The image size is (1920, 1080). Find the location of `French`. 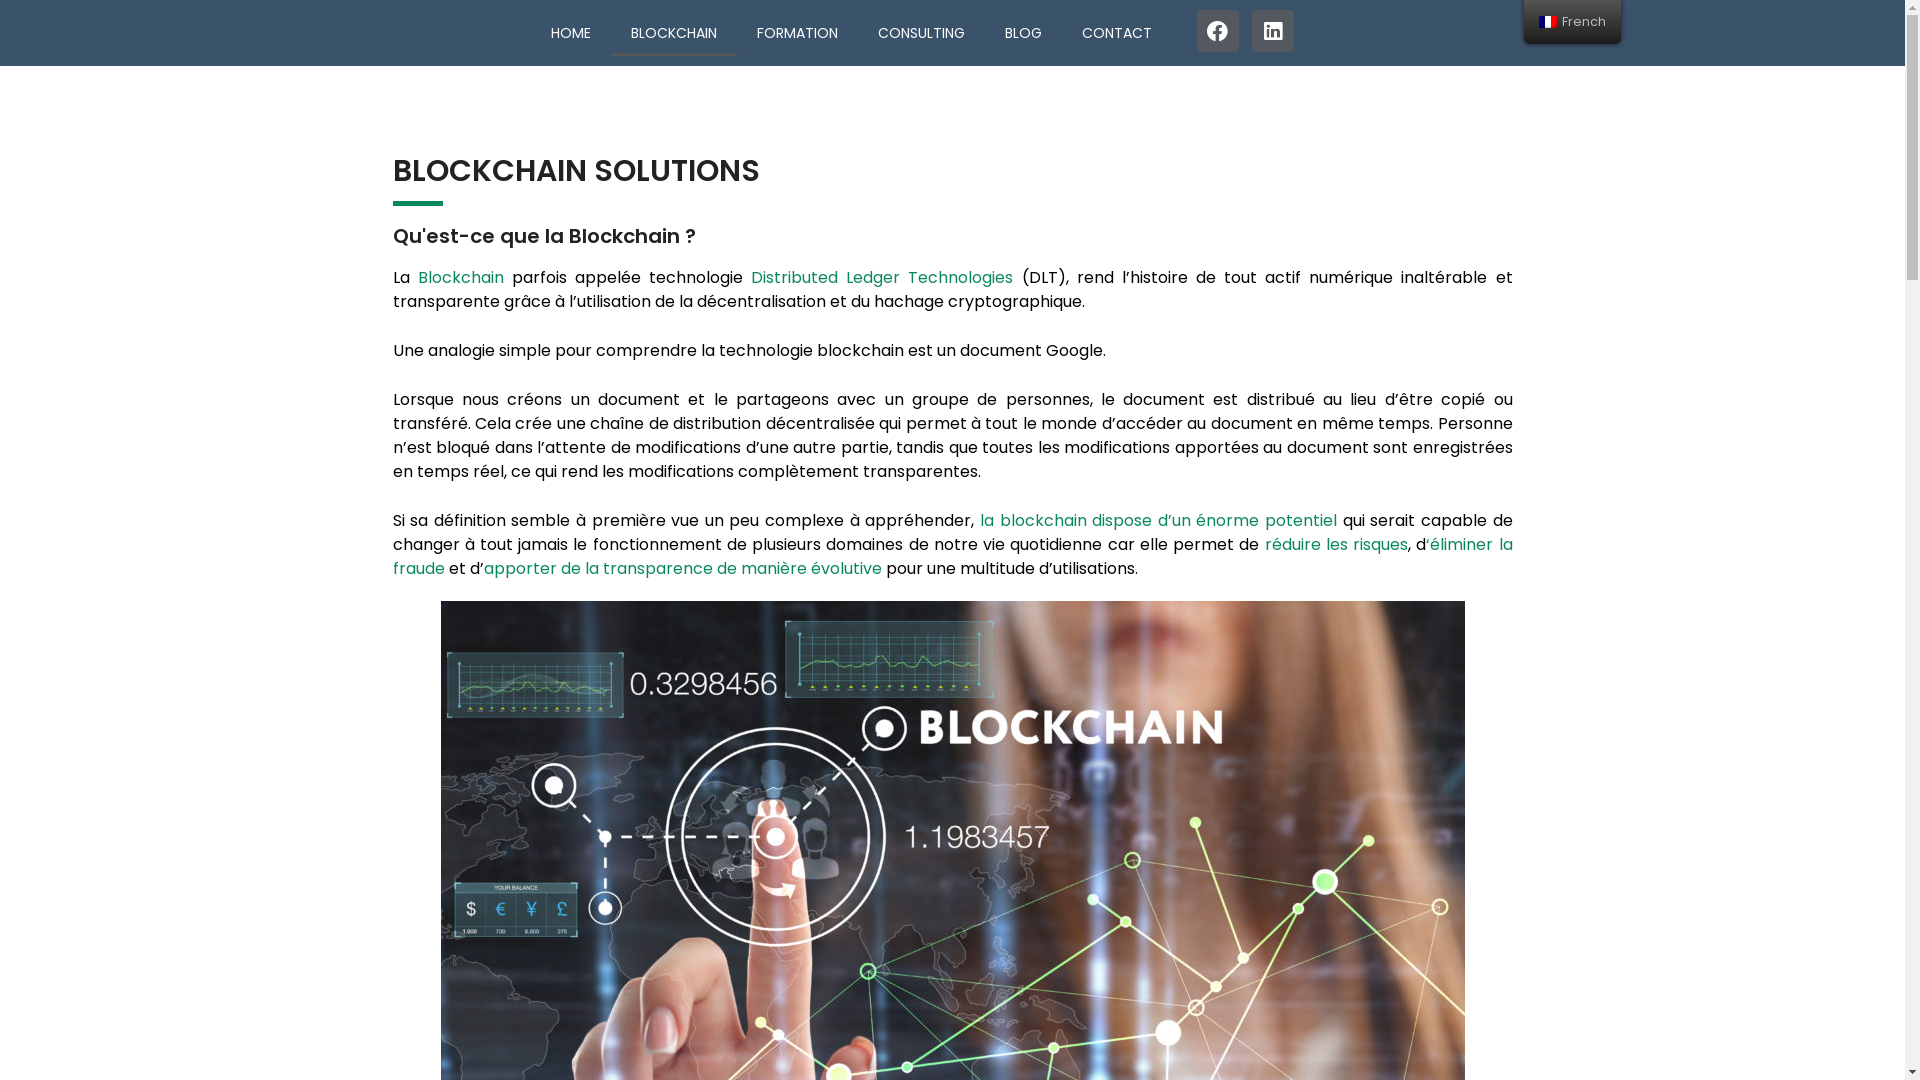

French is located at coordinates (1572, 22).